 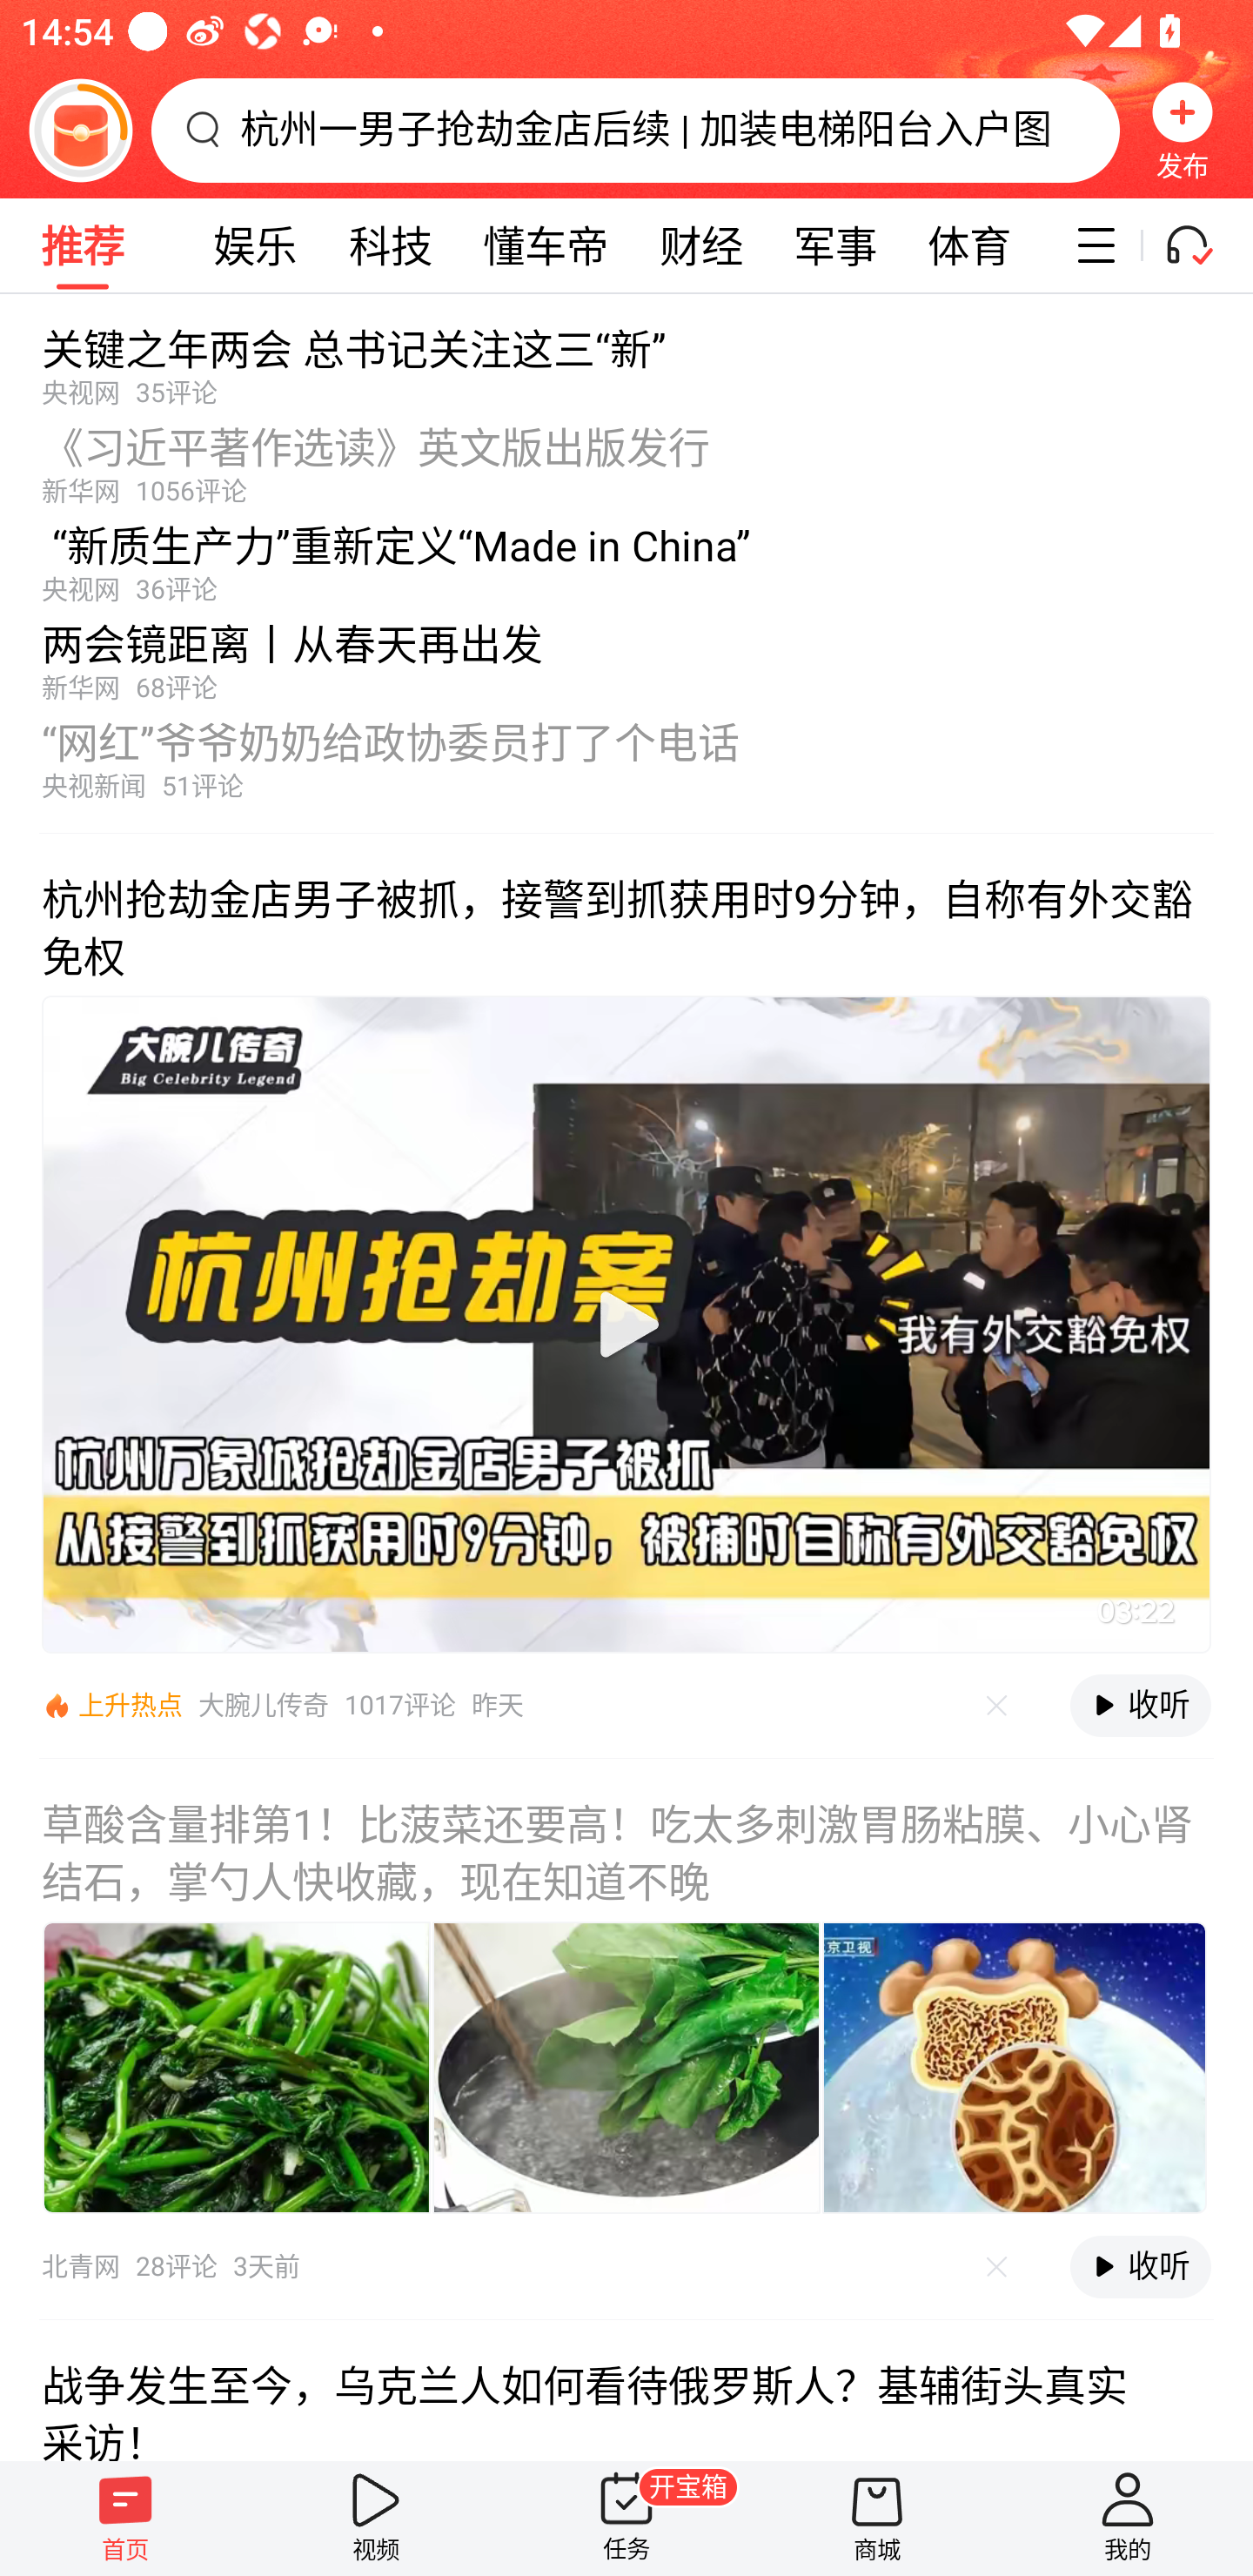 What do you see at coordinates (256, 245) in the screenshot?
I see `娱乐` at bounding box center [256, 245].